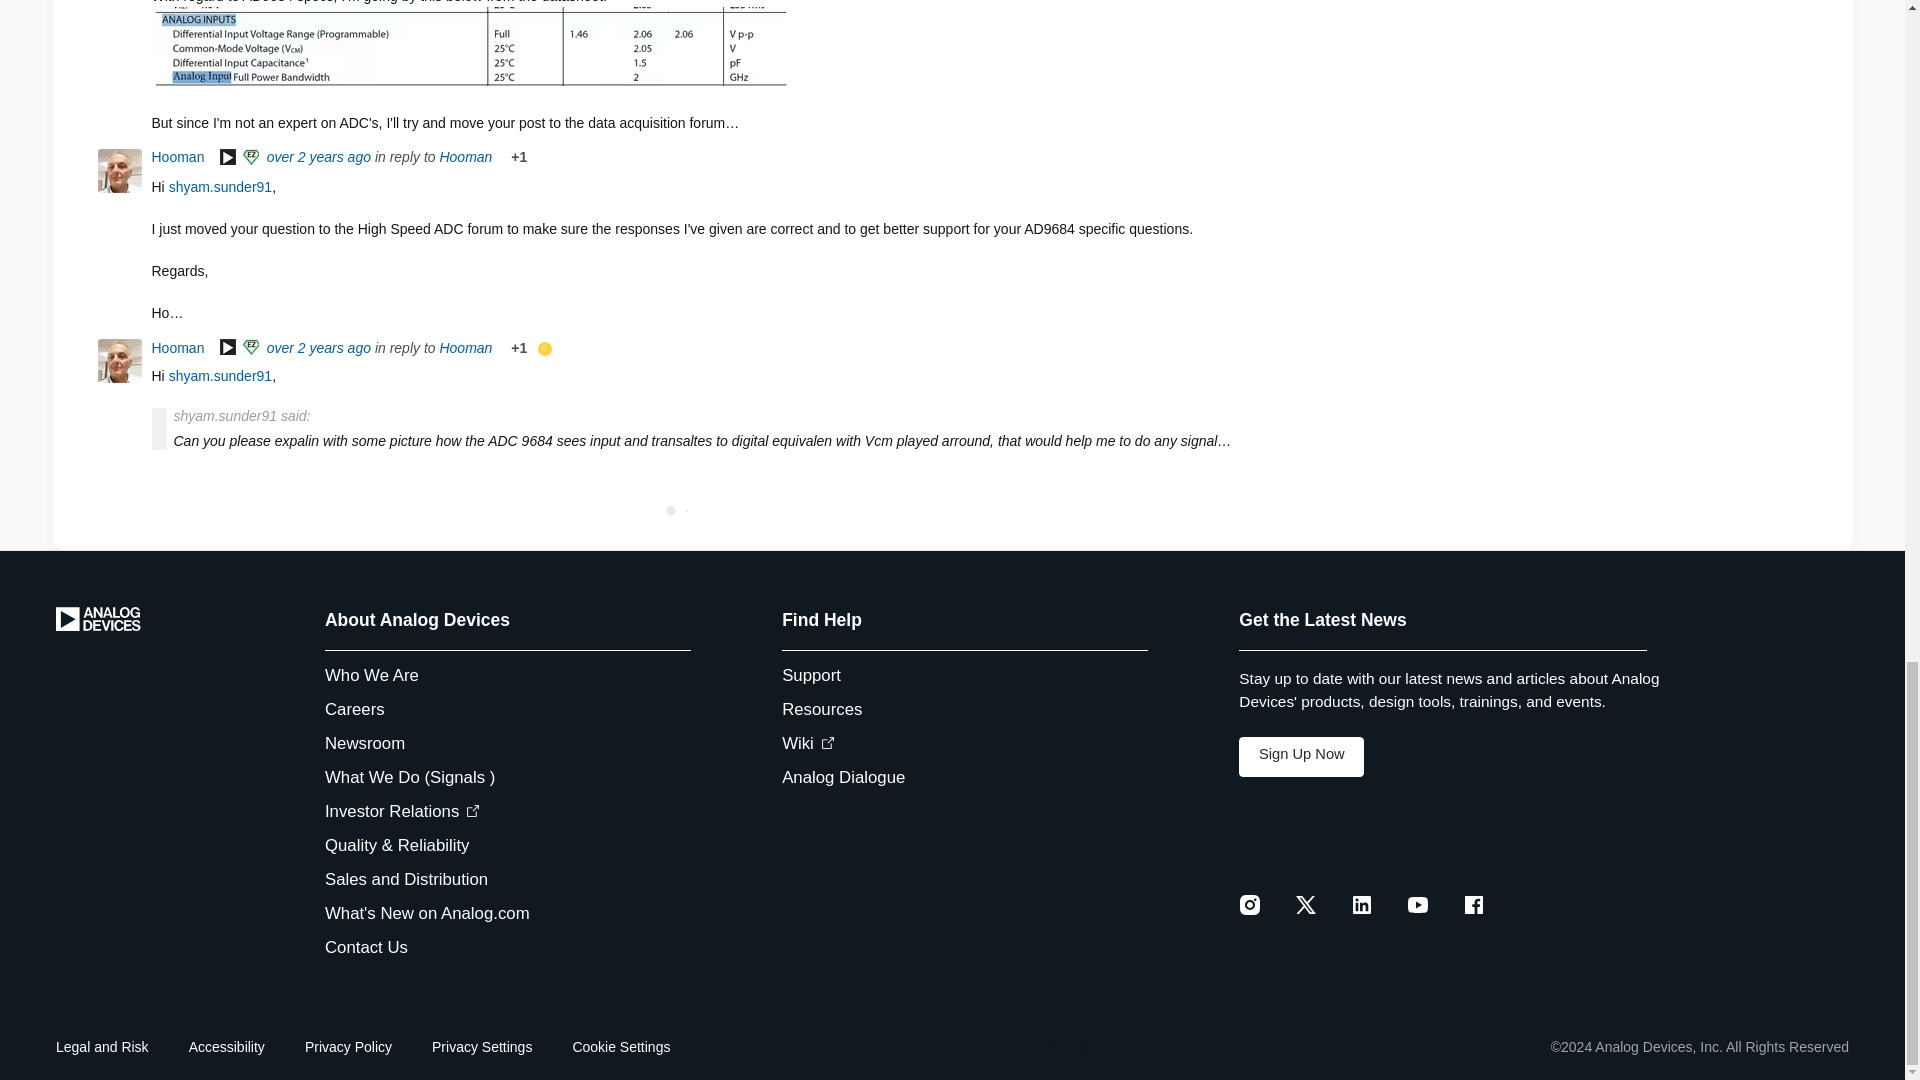 The width and height of the screenshot is (1920, 1080). What do you see at coordinates (228, 158) in the screenshot?
I see `Analog Employees` at bounding box center [228, 158].